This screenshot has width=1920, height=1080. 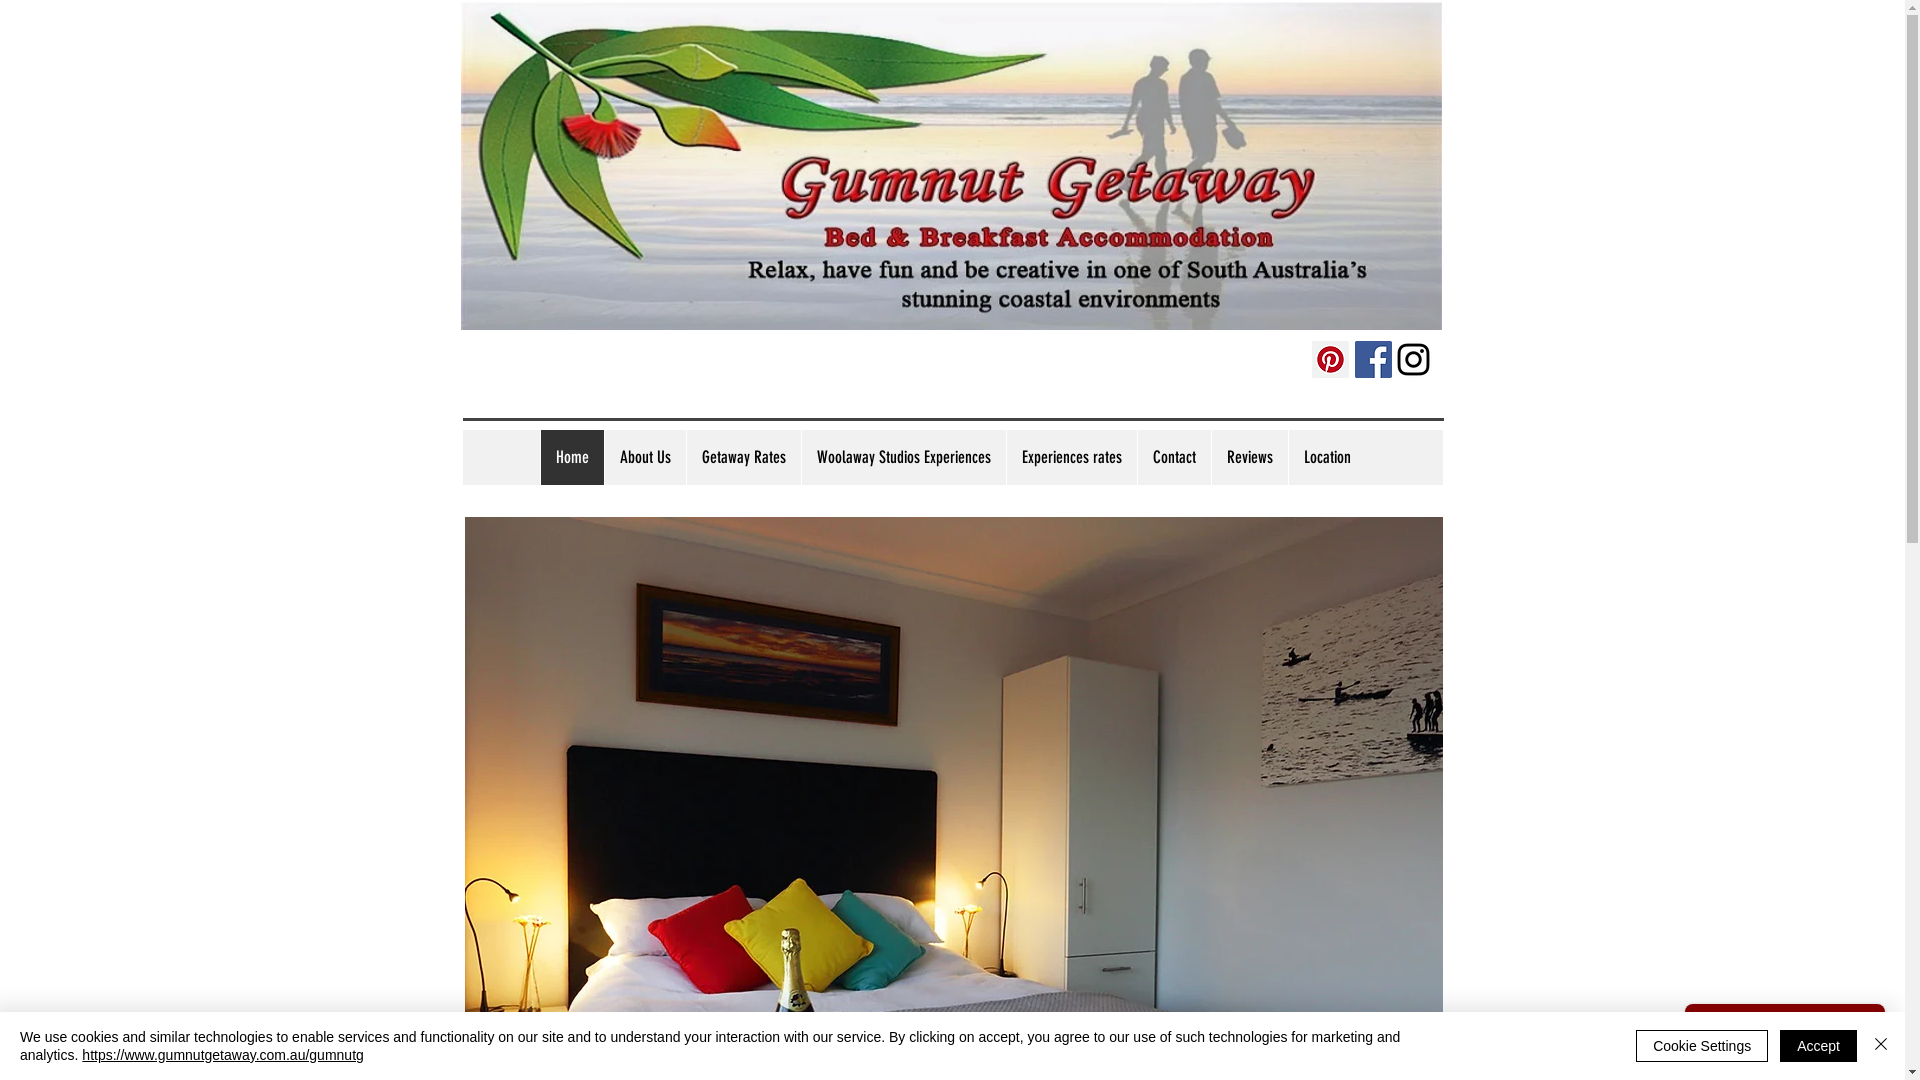 I want to click on Cookie Settings, so click(x=1702, y=1046).